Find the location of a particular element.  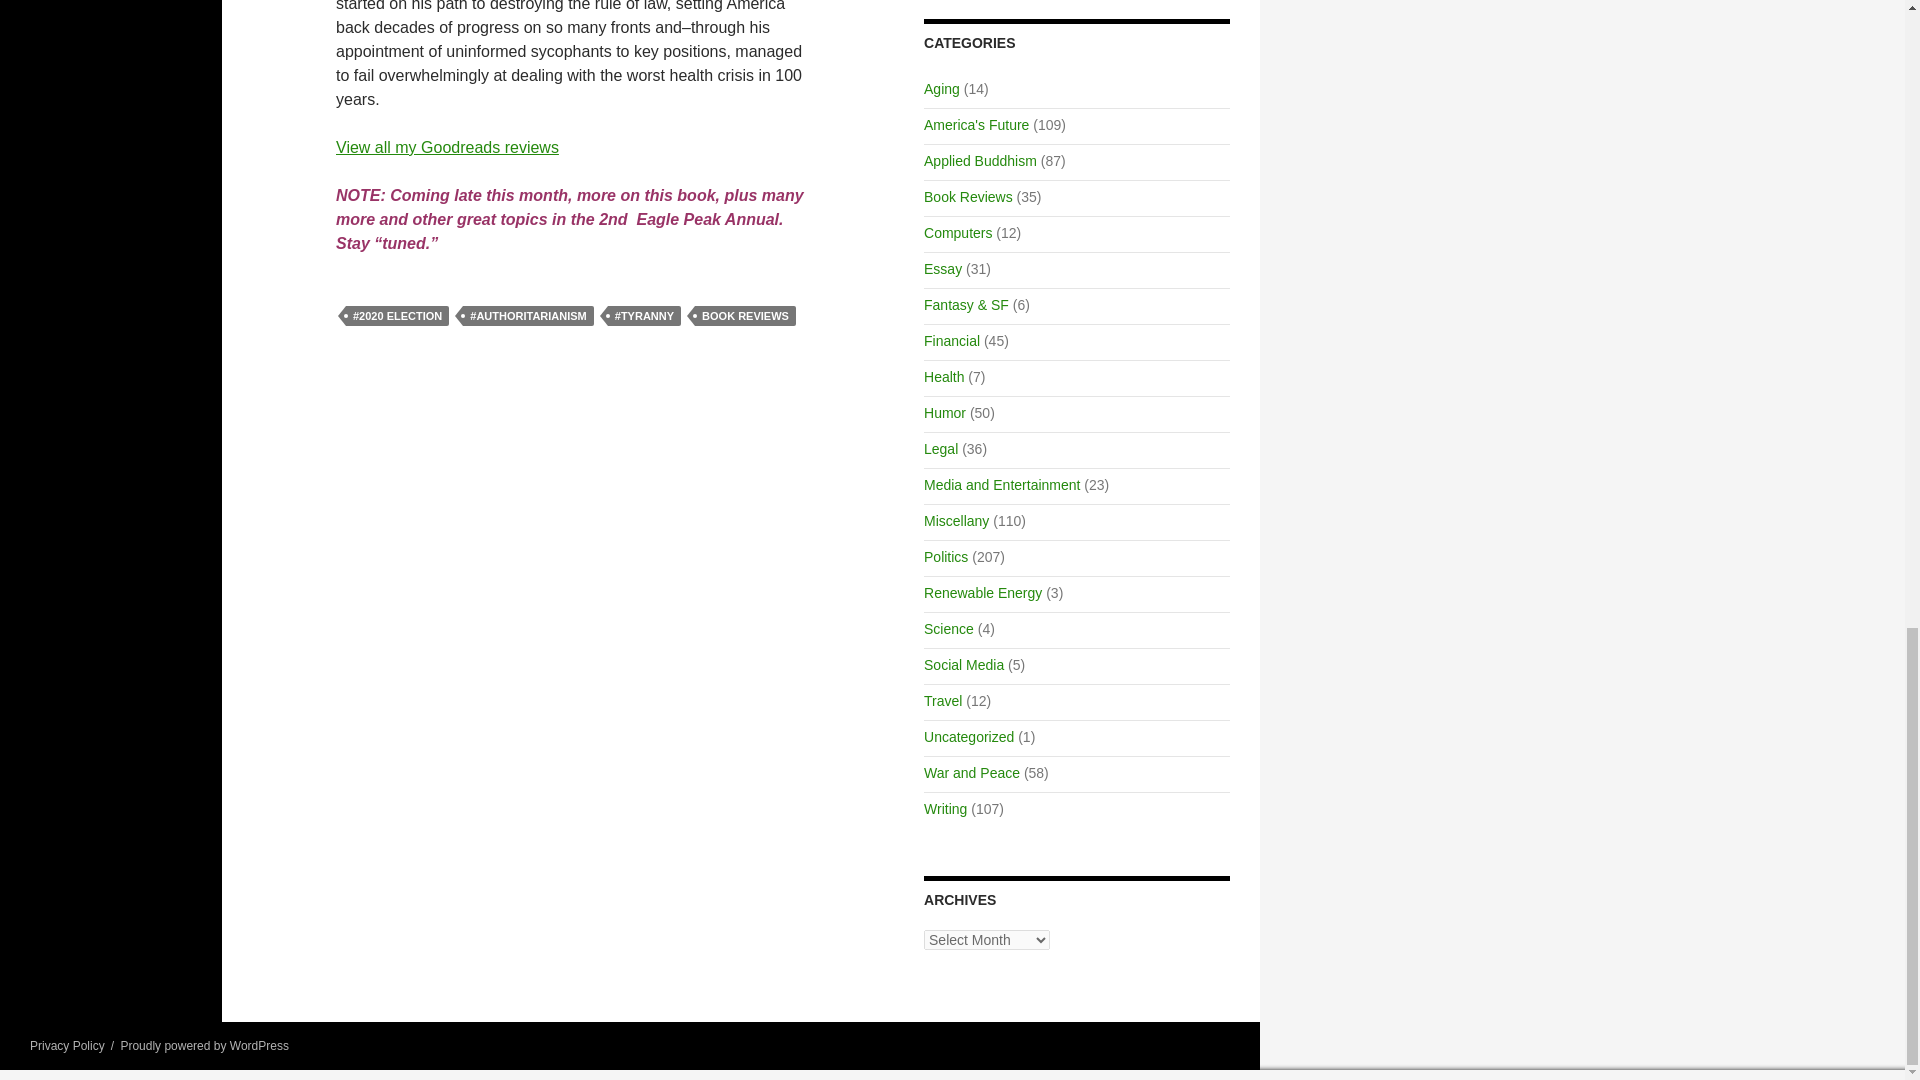

Legal is located at coordinates (940, 448).